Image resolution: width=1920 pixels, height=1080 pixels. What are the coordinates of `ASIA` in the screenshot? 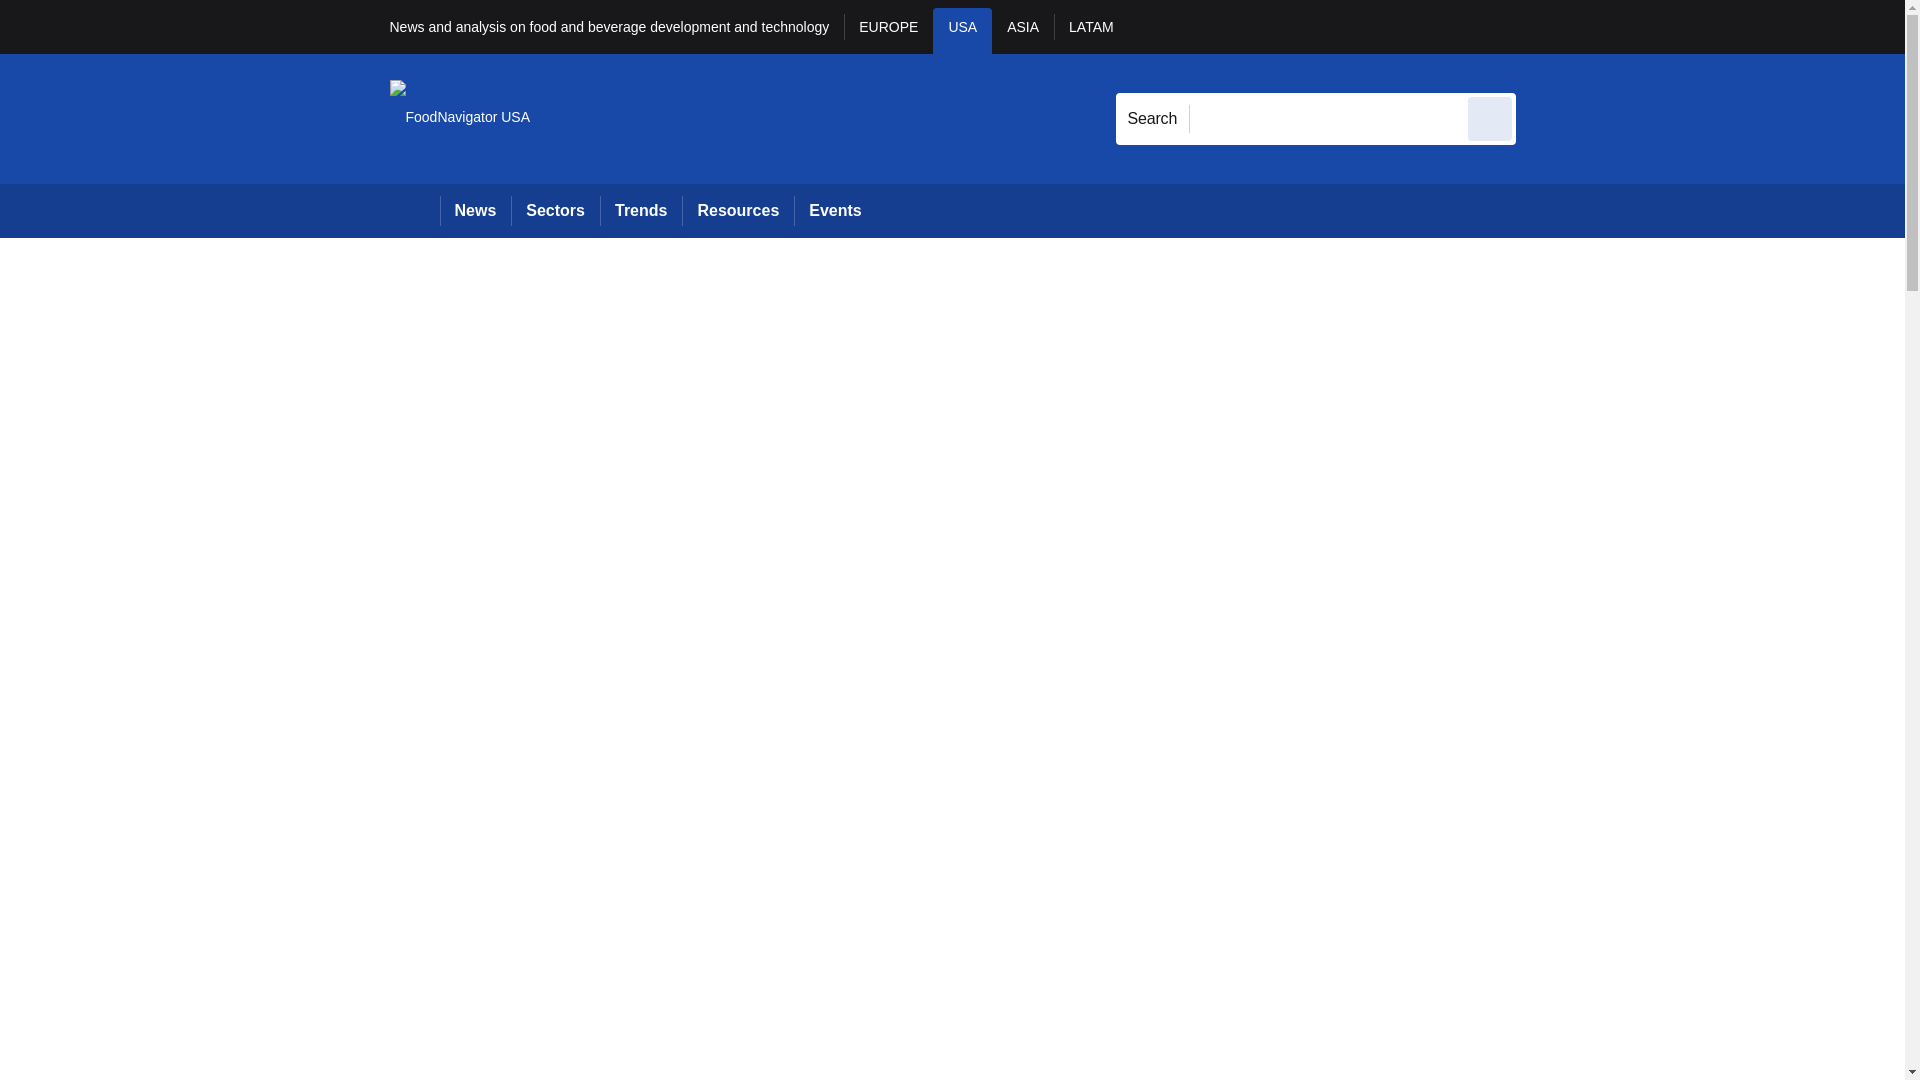 It's located at (1023, 30).